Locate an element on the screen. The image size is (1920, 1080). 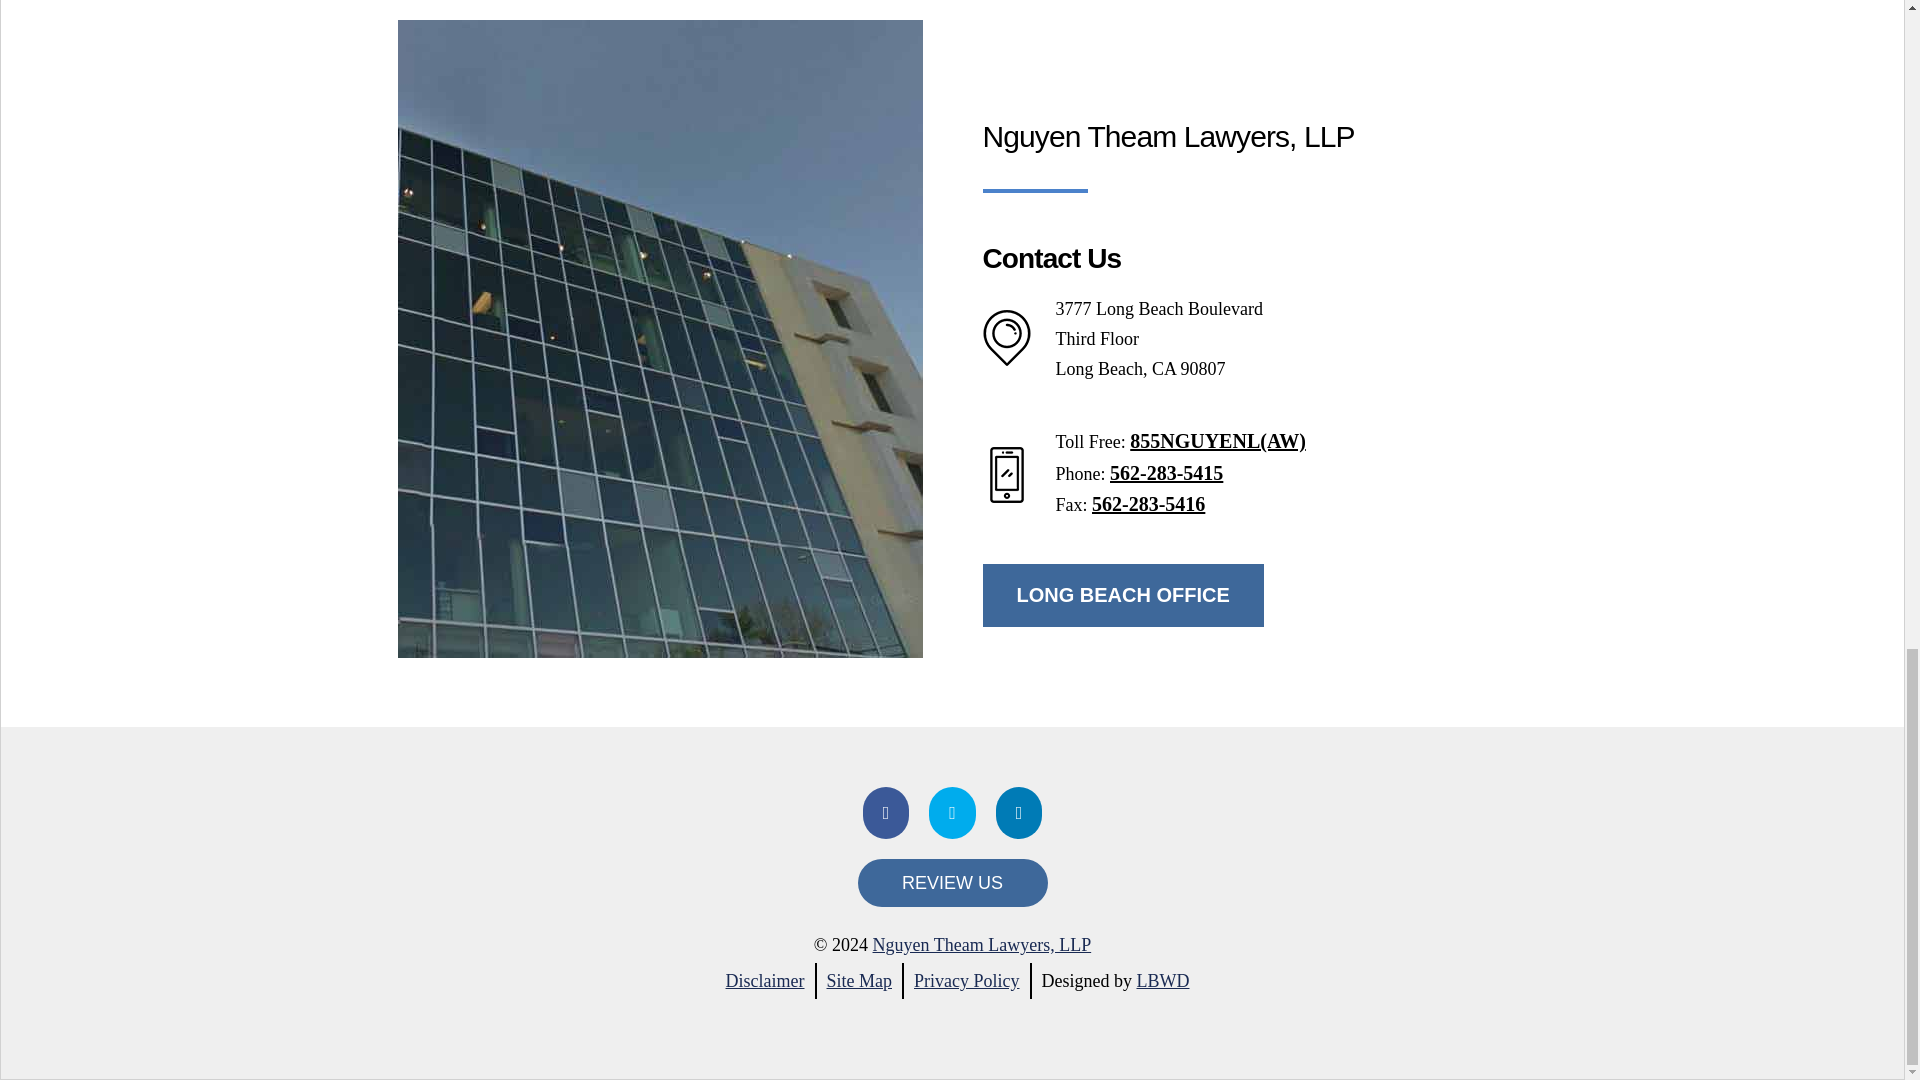
Nguyen Theam Lawyers, LLP is located at coordinates (982, 944).